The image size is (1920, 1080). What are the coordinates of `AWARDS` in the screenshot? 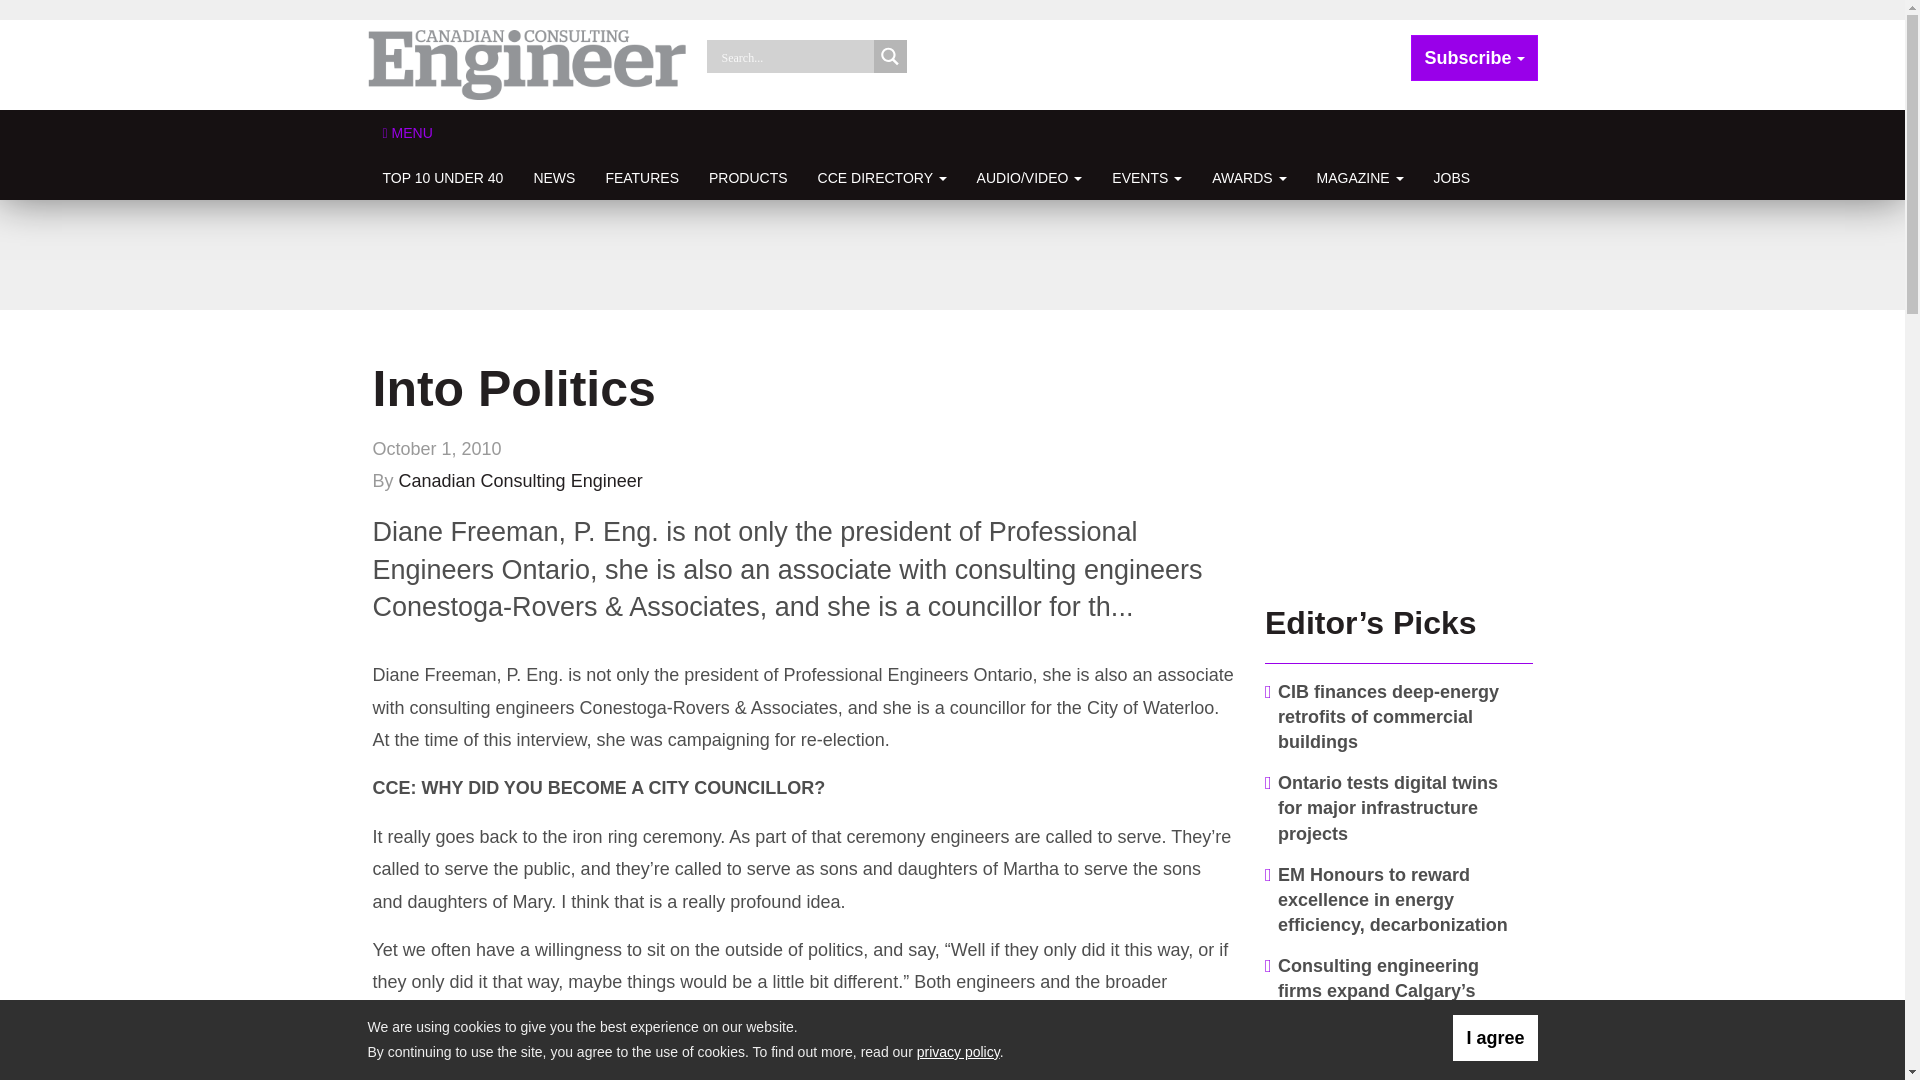 It's located at (1248, 177).